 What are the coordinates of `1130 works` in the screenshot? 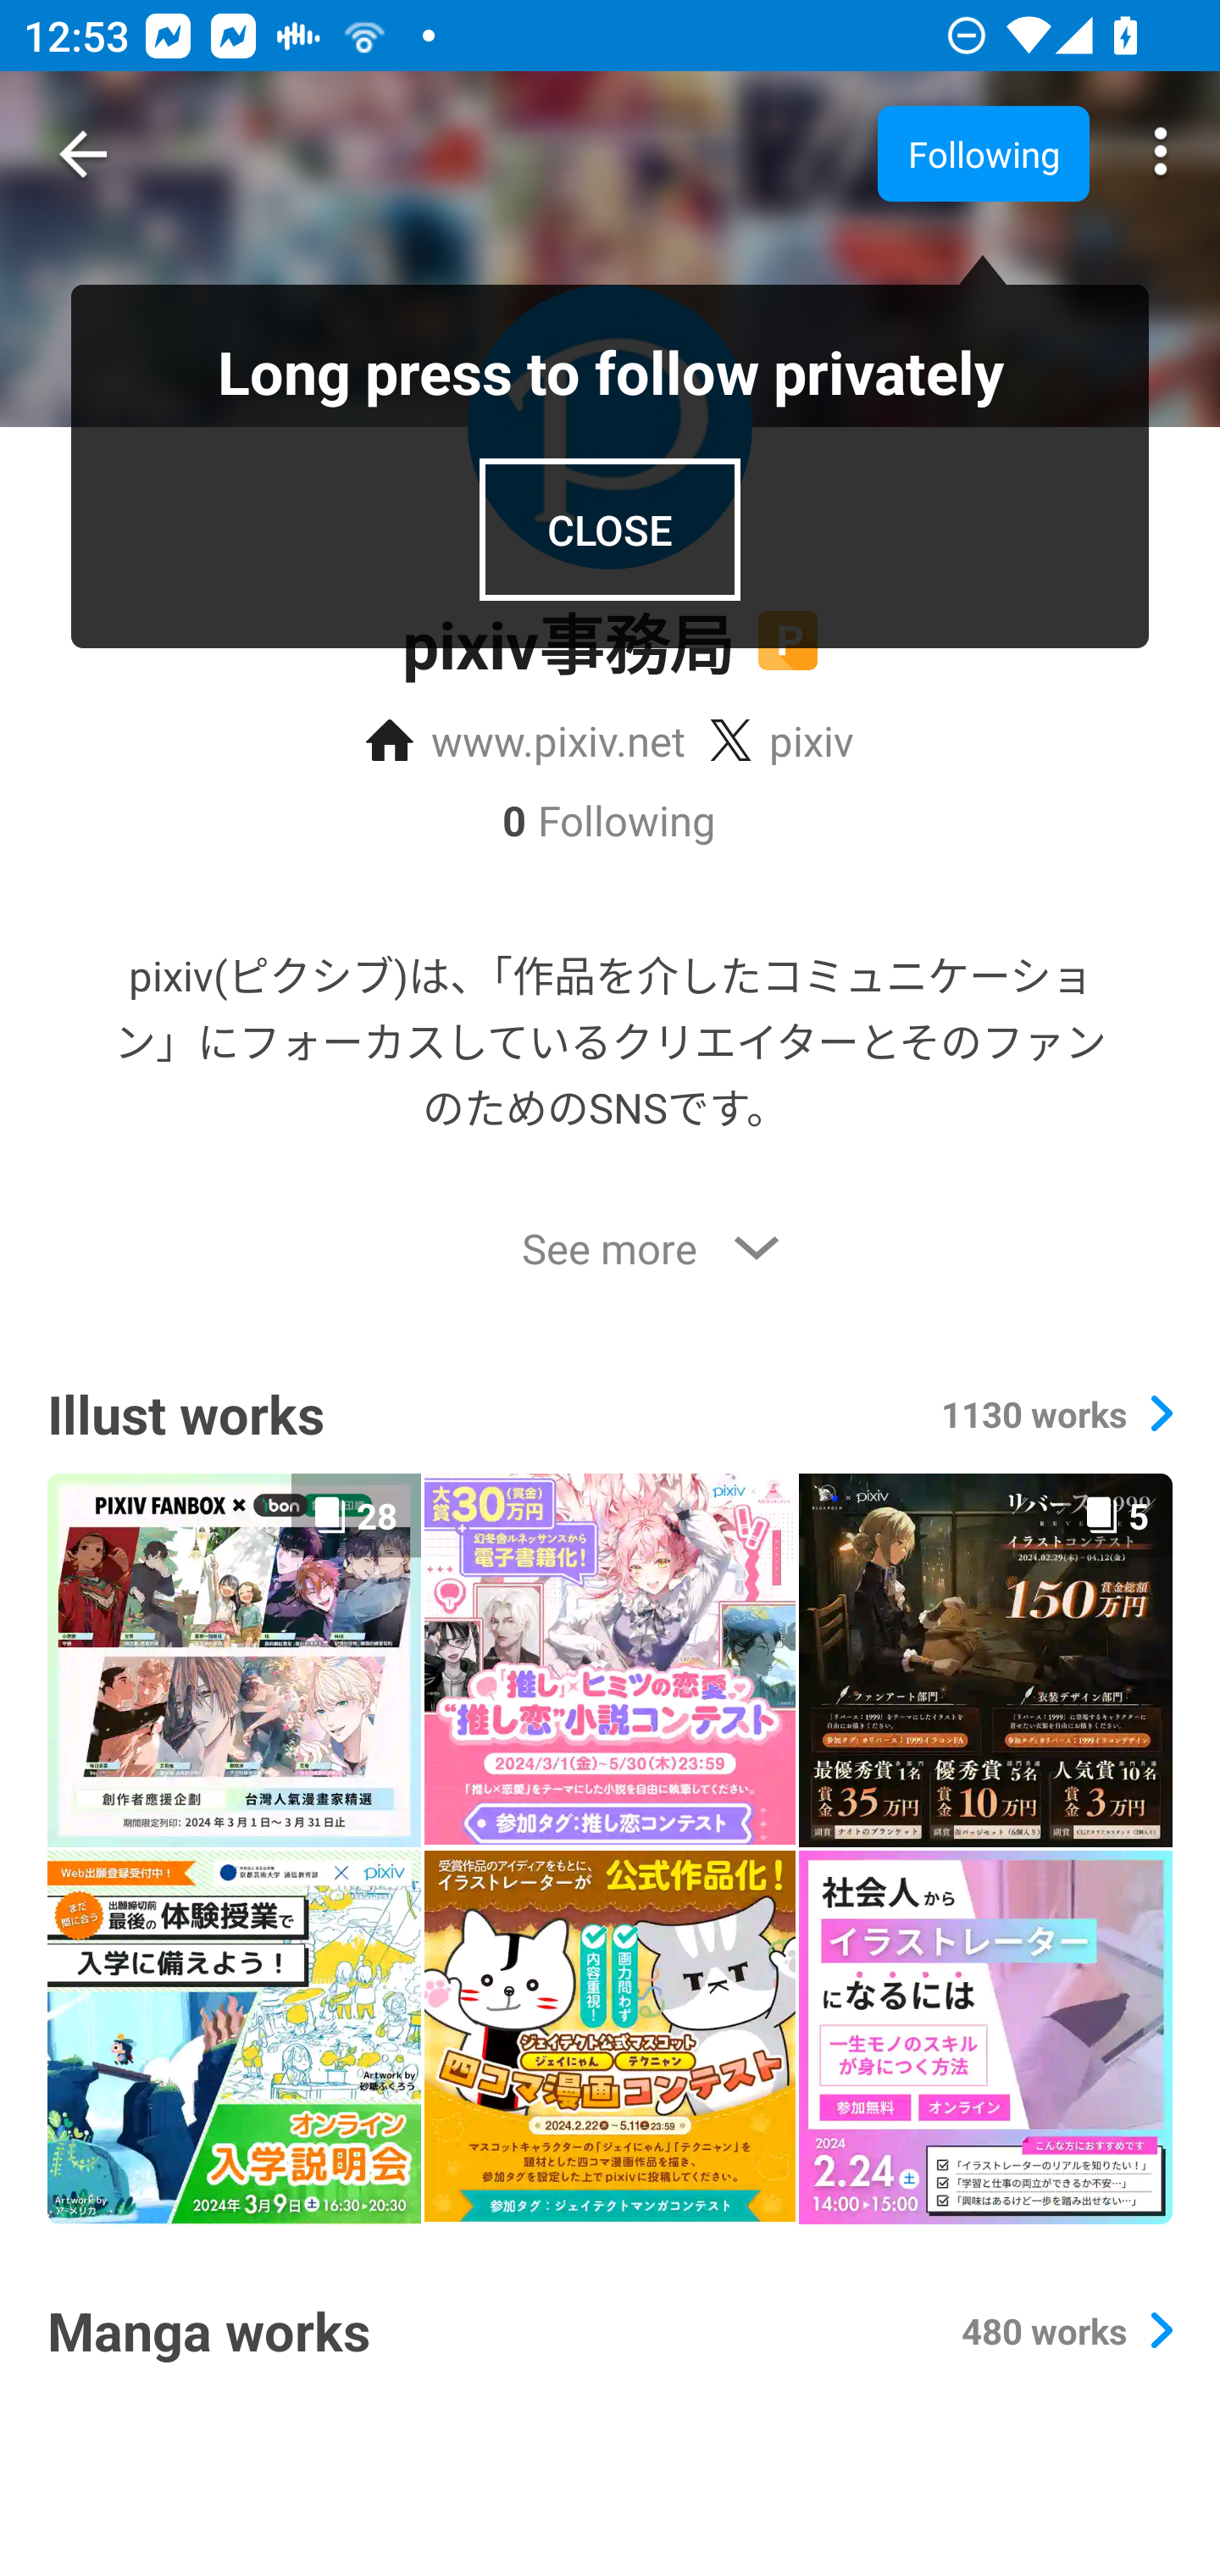 It's located at (1056, 1413).